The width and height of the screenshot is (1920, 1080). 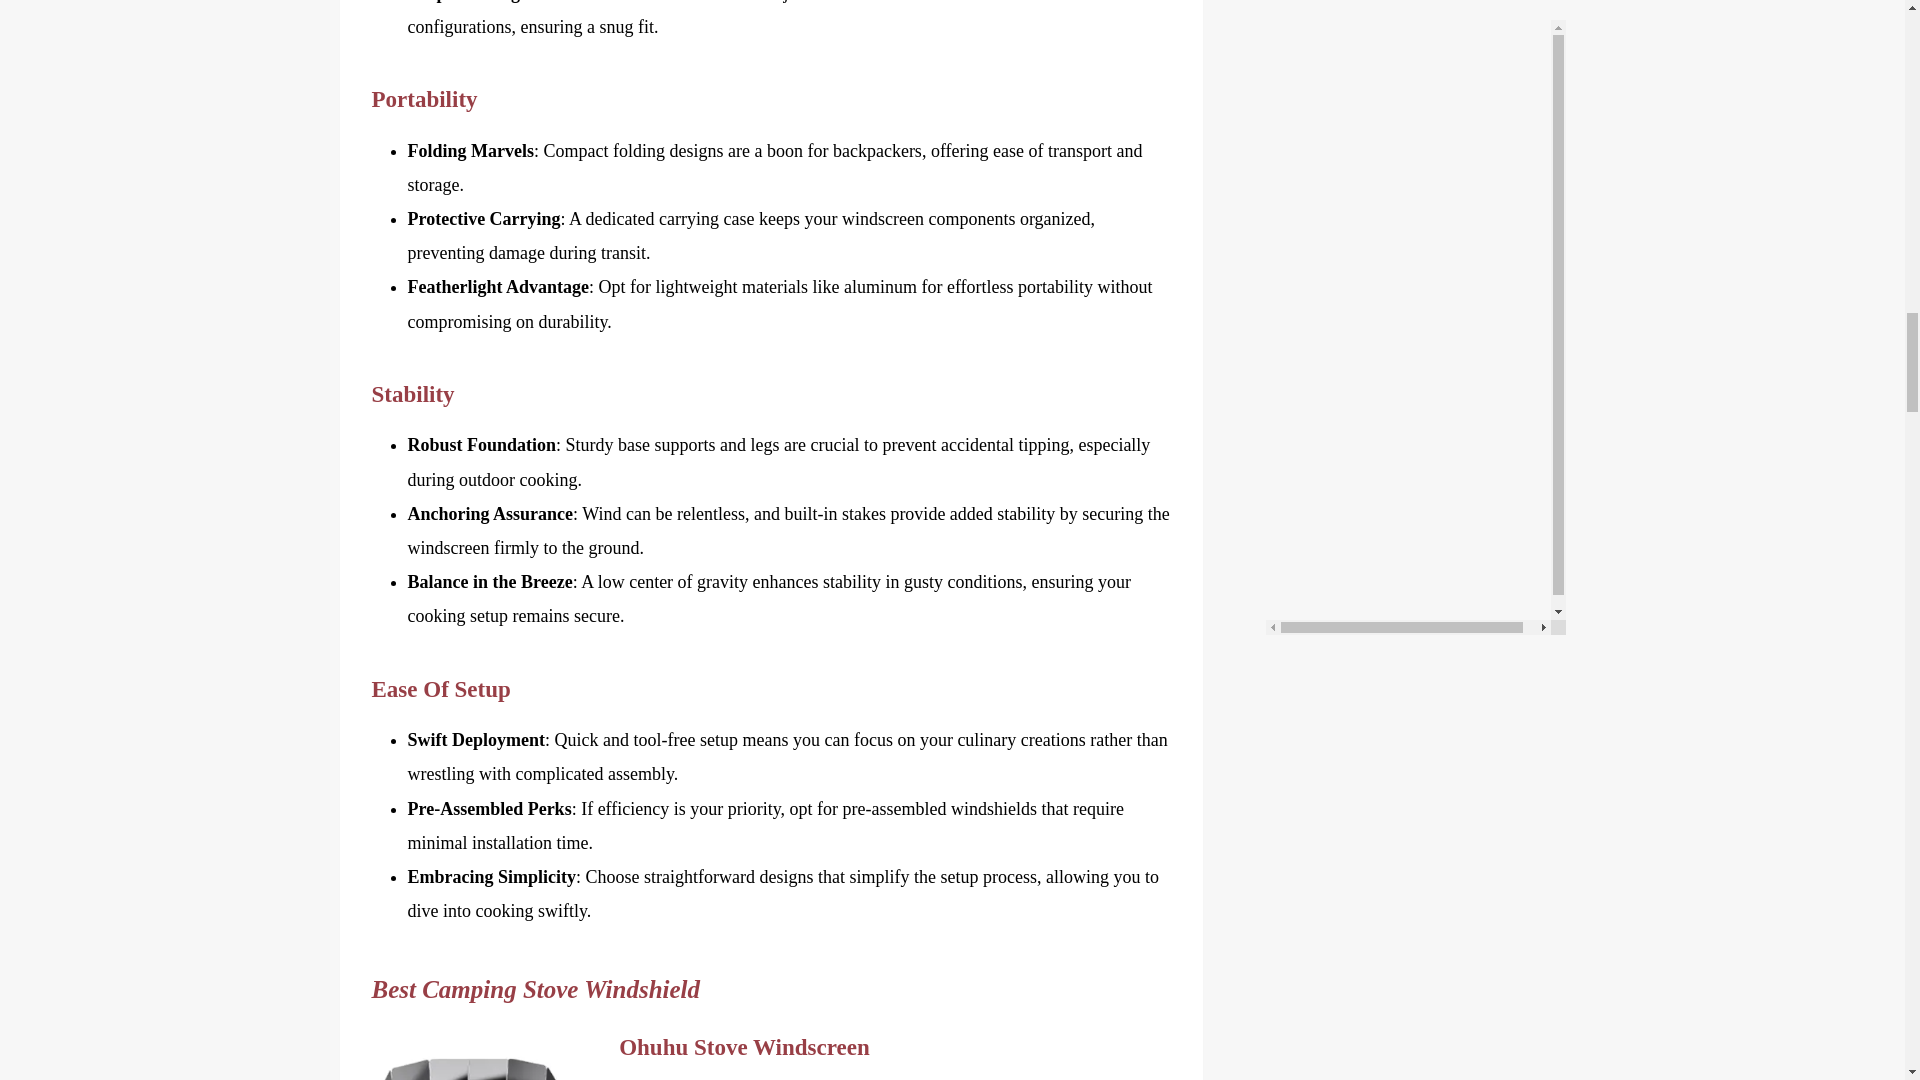 I want to click on The Best Camping Stove Windshield For Windproof Cooking, so click(x=472, y=1058).